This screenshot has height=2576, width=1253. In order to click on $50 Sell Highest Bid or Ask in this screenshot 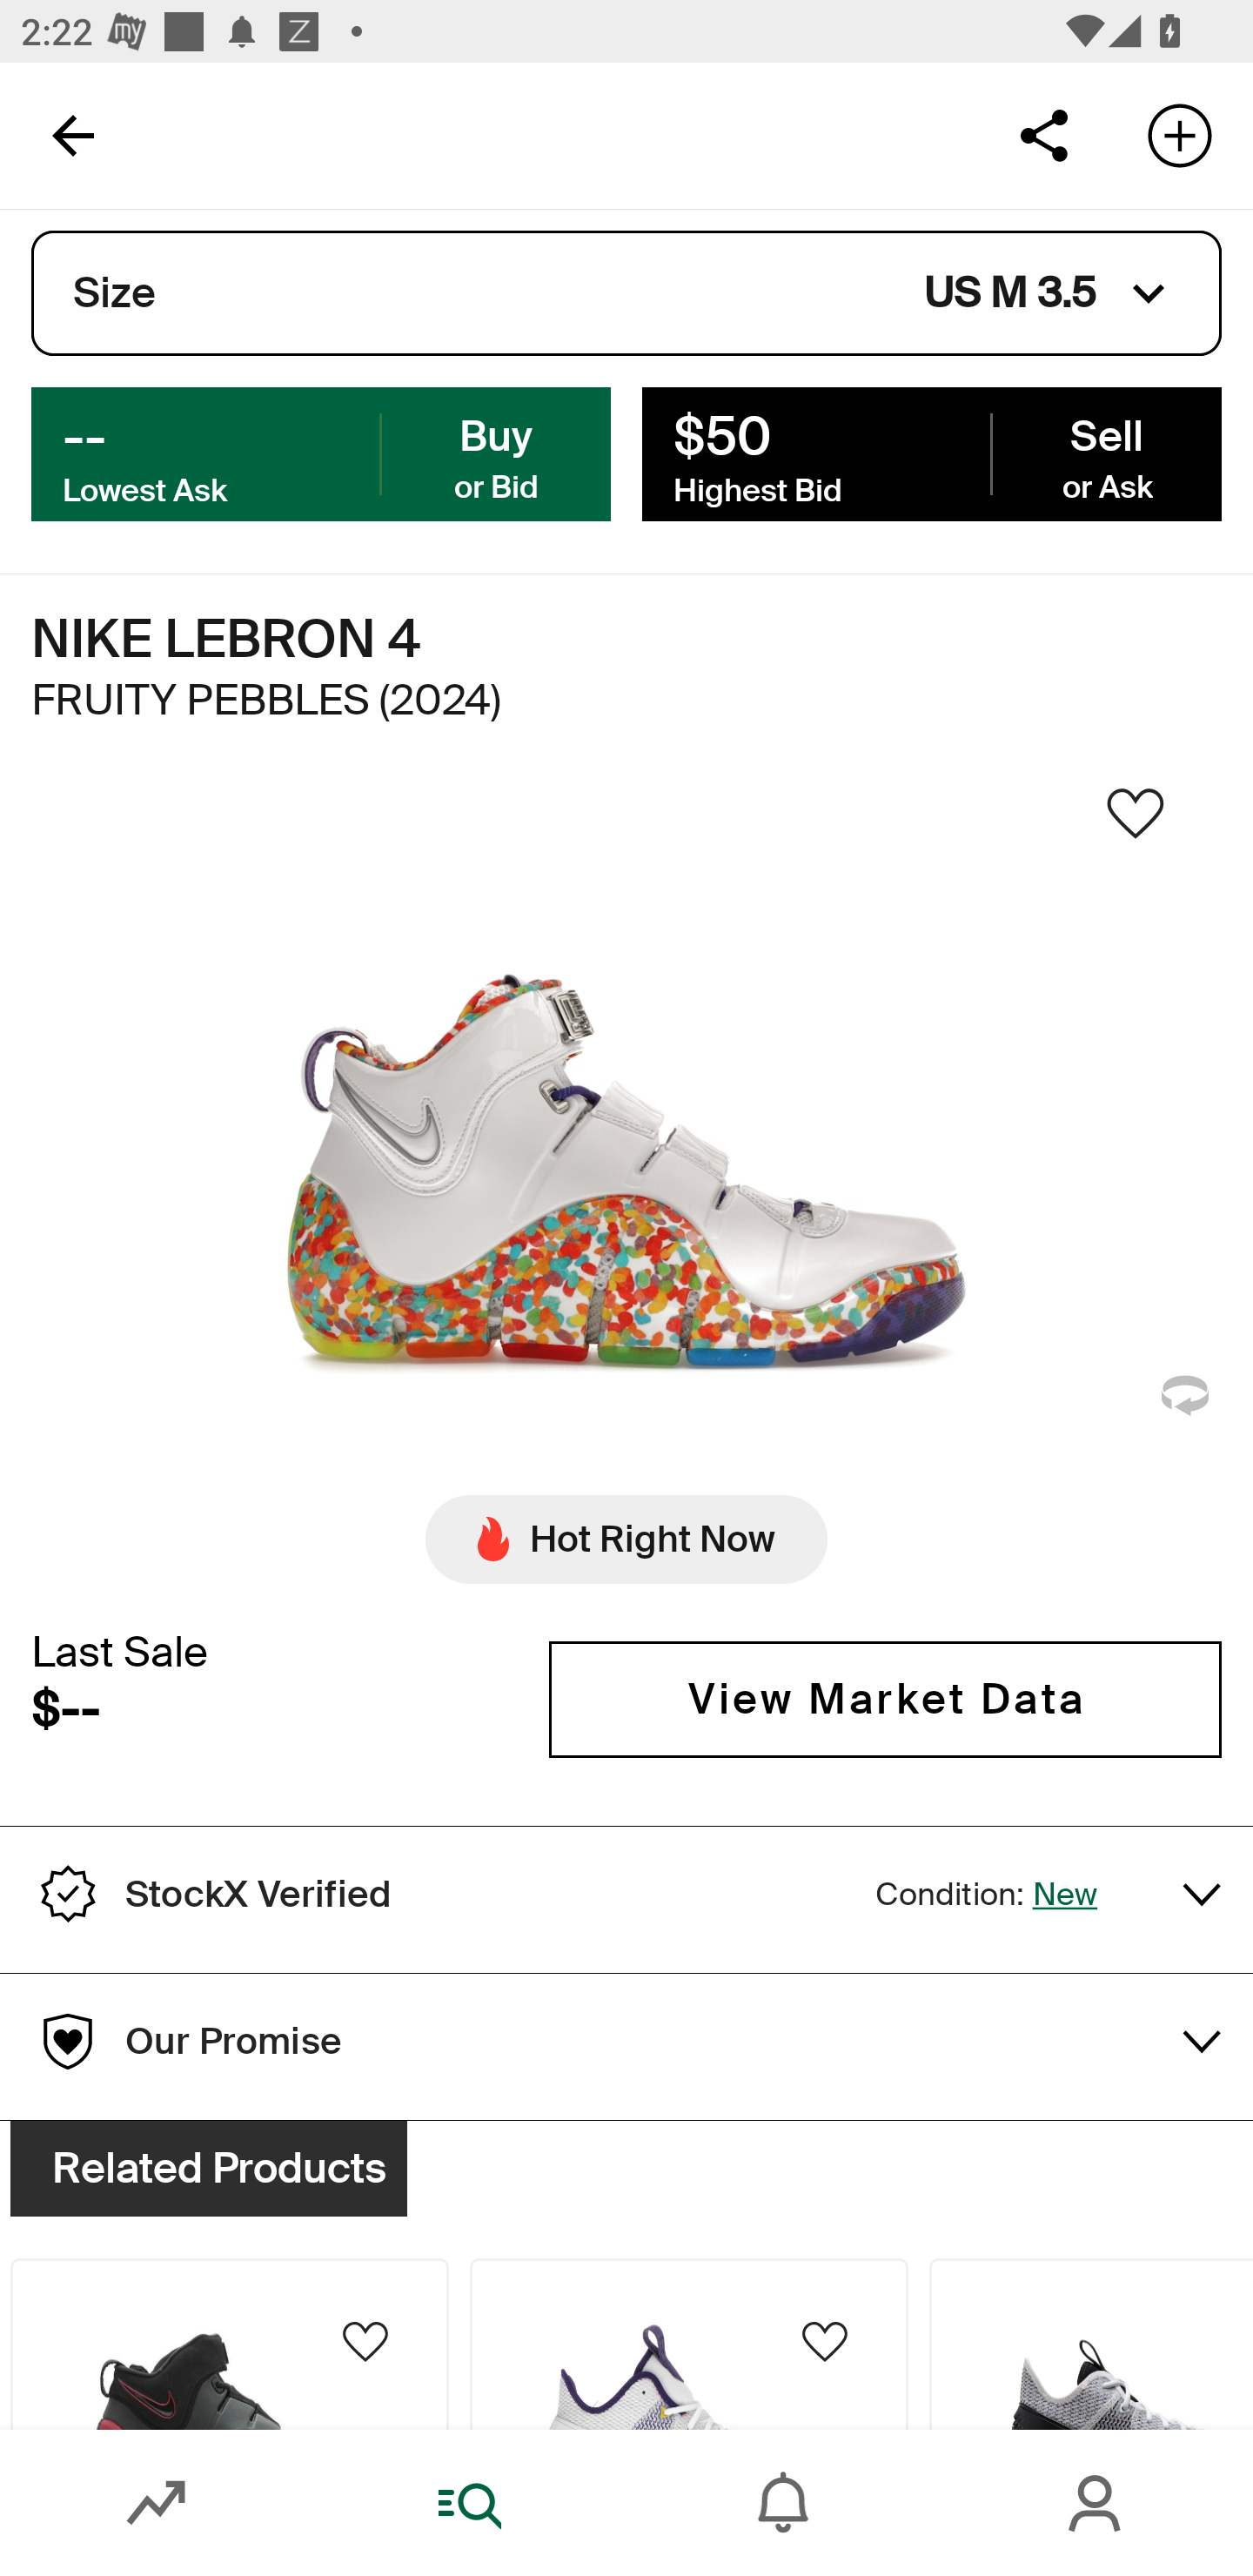, I will do `click(931, 453)`.